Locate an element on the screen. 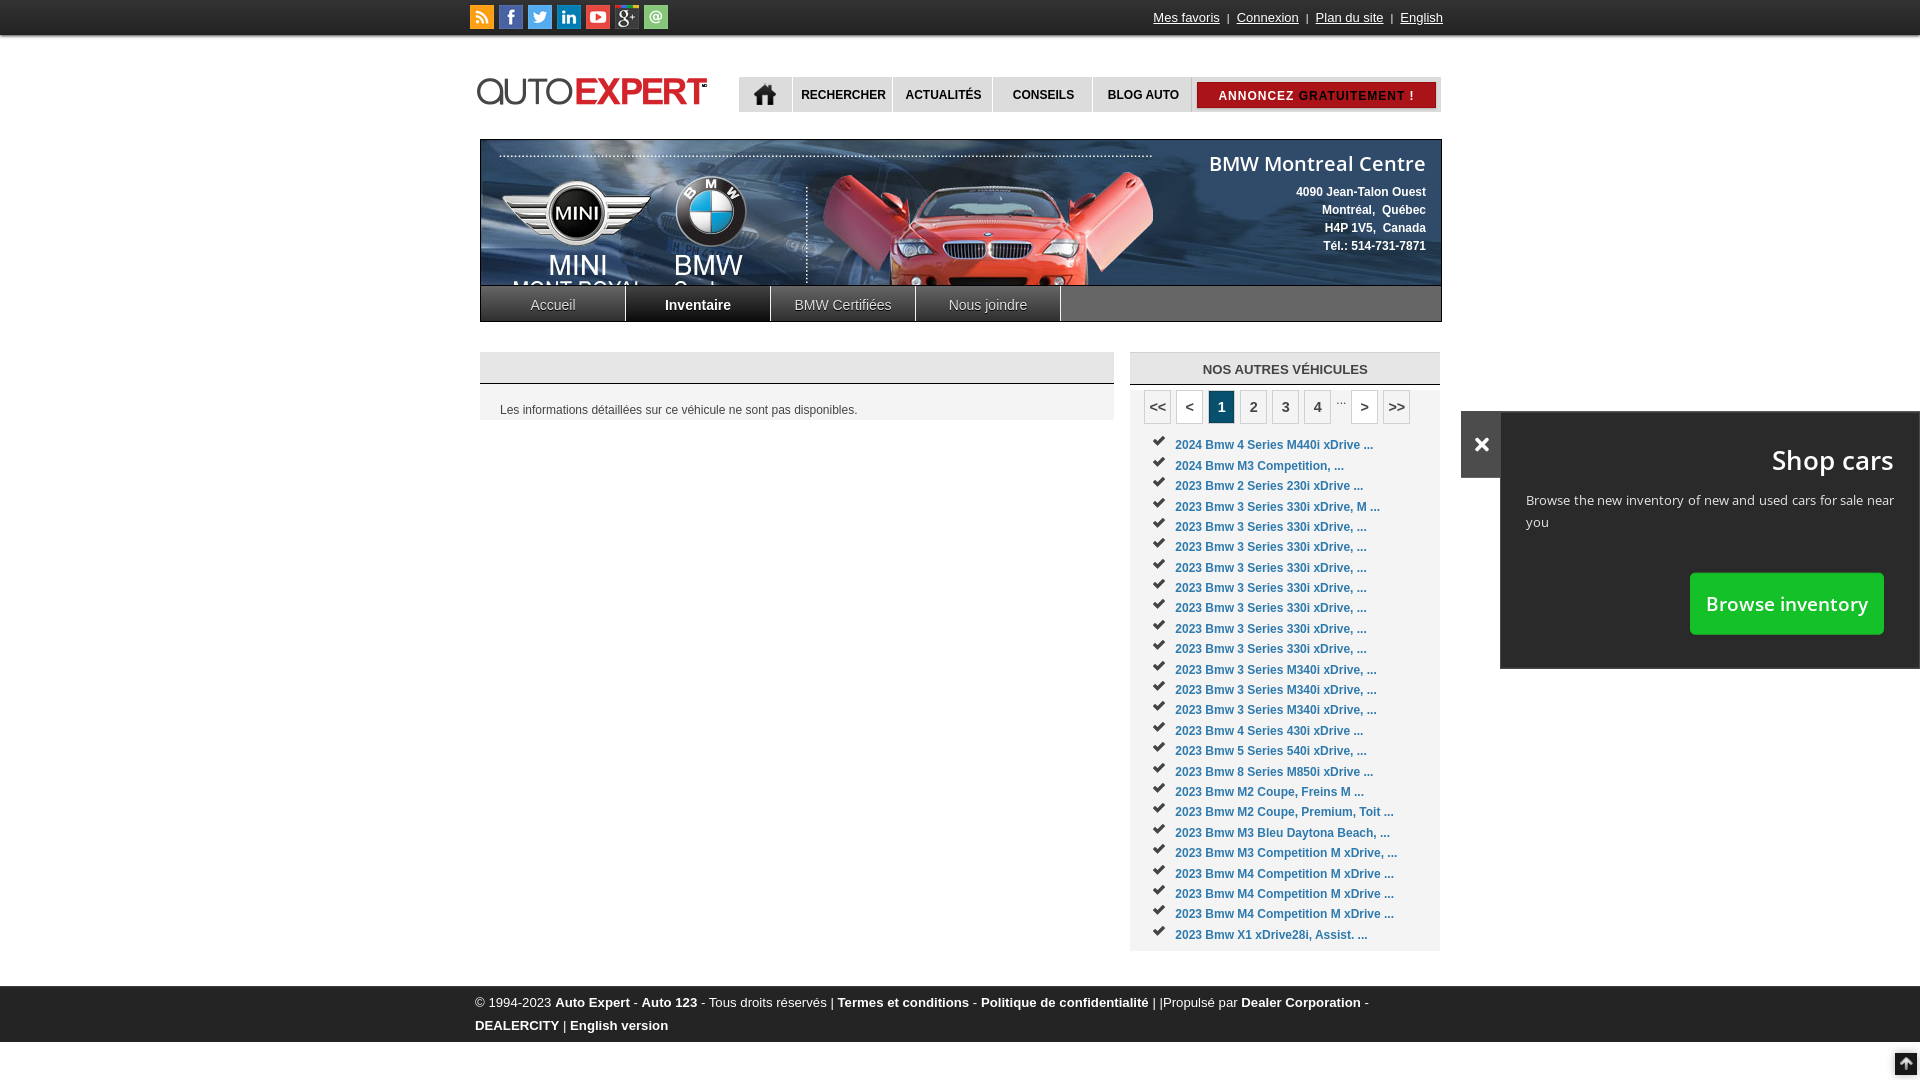 Image resolution: width=1920 pixels, height=1080 pixels. CONSEILS is located at coordinates (1042, 94).